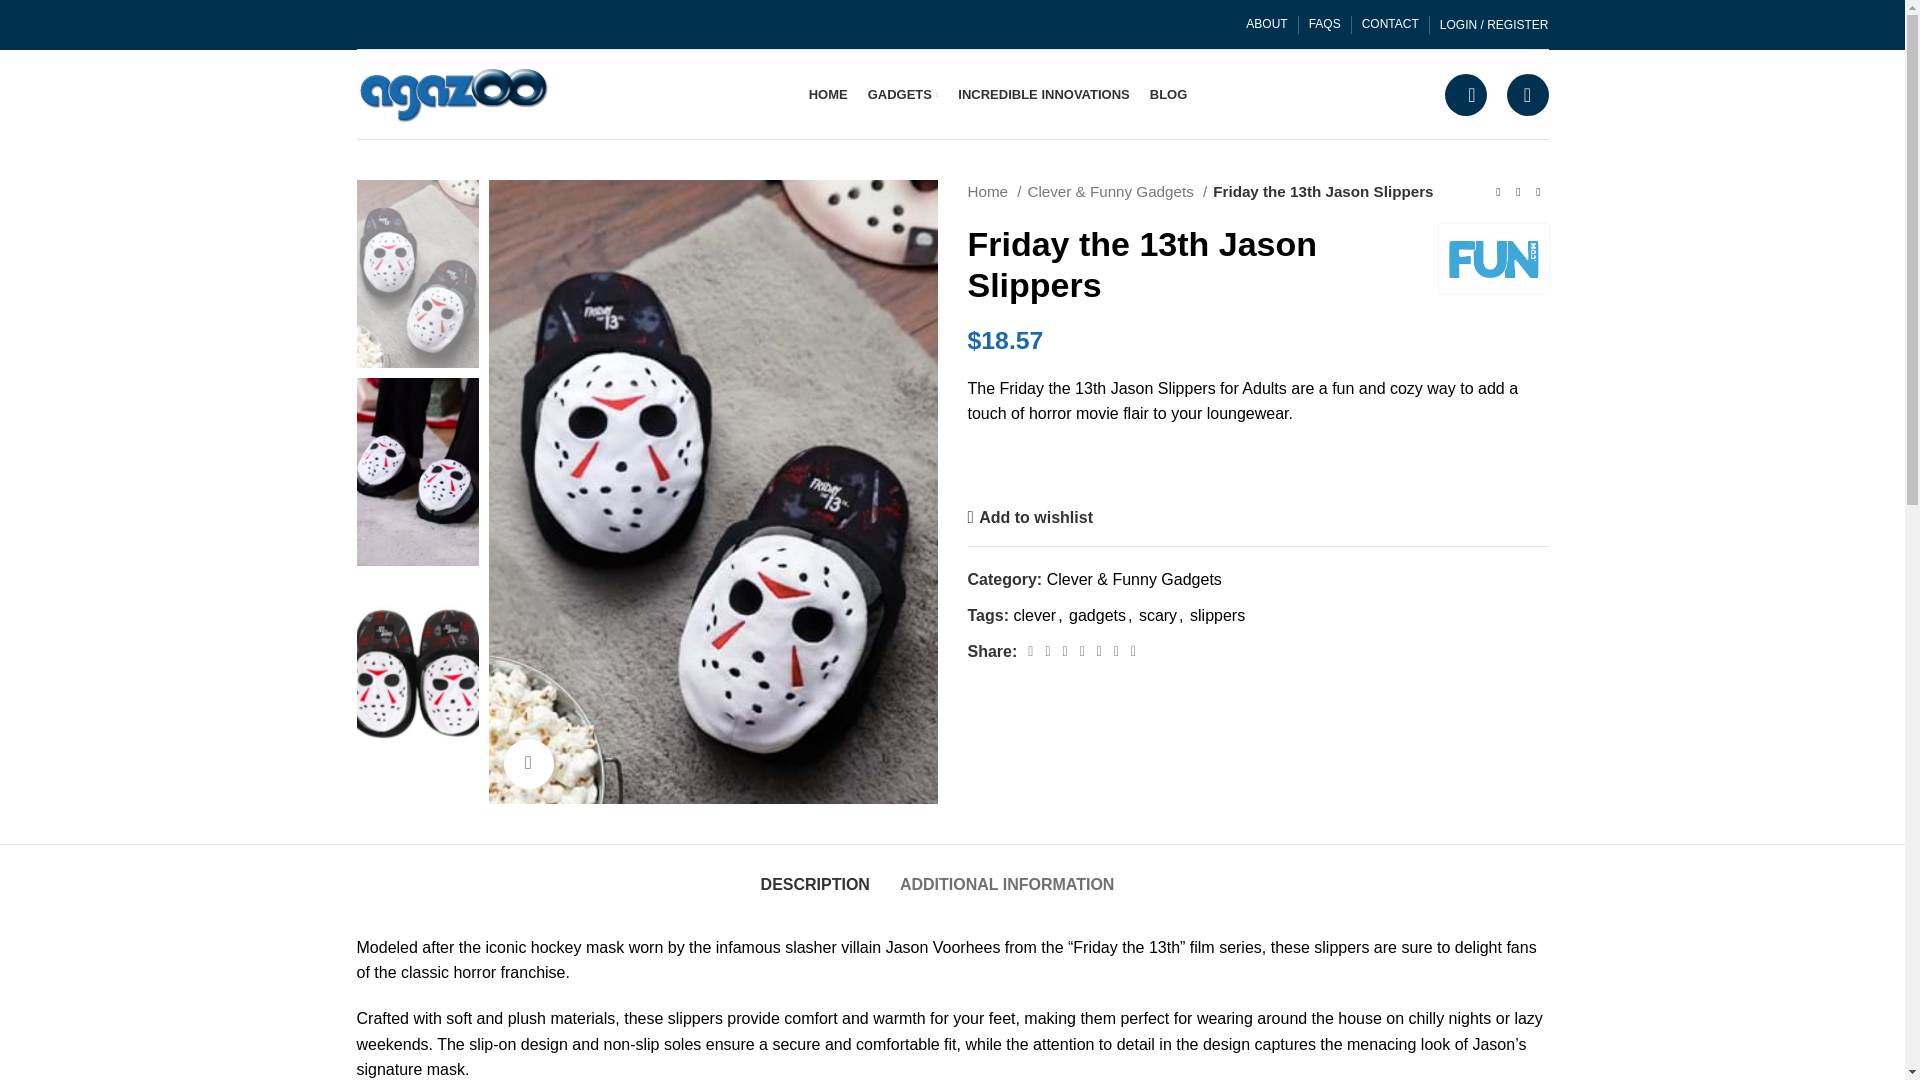 The image size is (1920, 1080). What do you see at coordinates (1034, 615) in the screenshot?
I see `clever` at bounding box center [1034, 615].